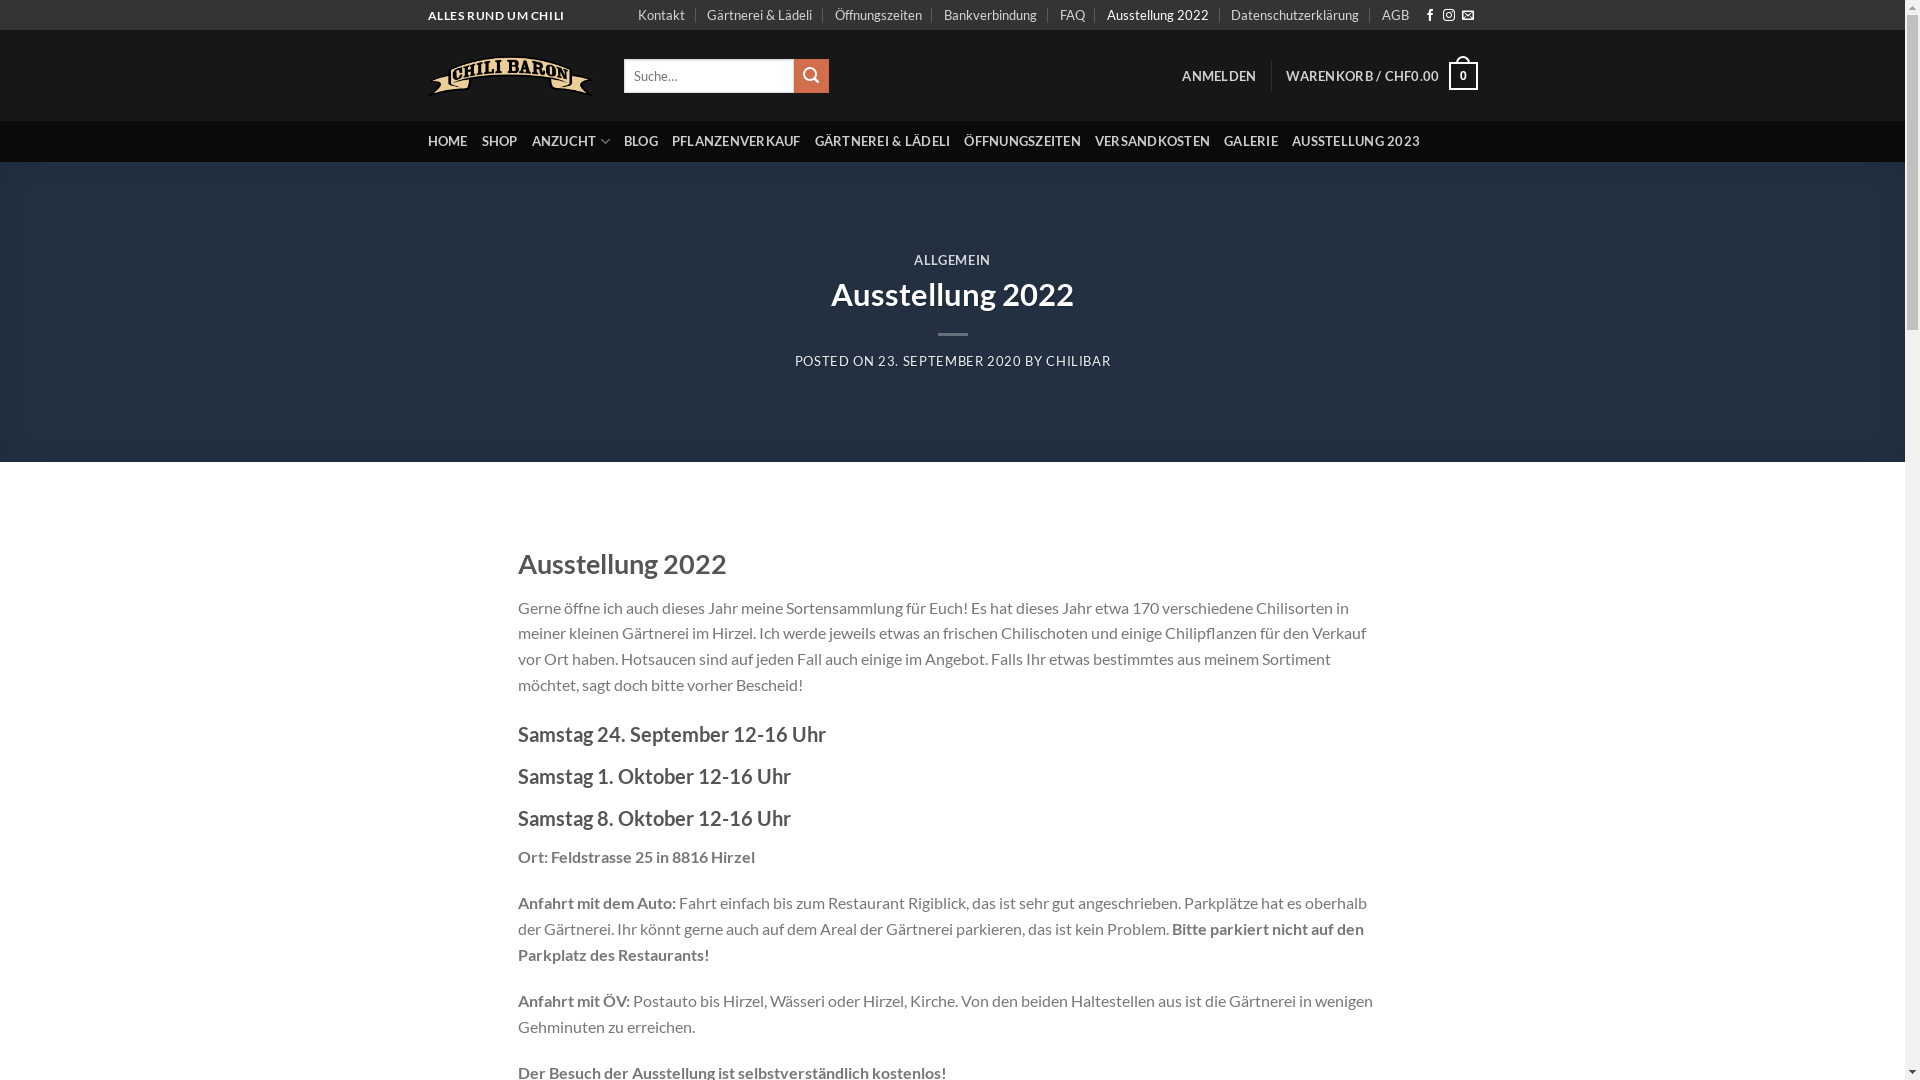  What do you see at coordinates (1219, 76) in the screenshot?
I see `ANMELDEN` at bounding box center [1219, 76].